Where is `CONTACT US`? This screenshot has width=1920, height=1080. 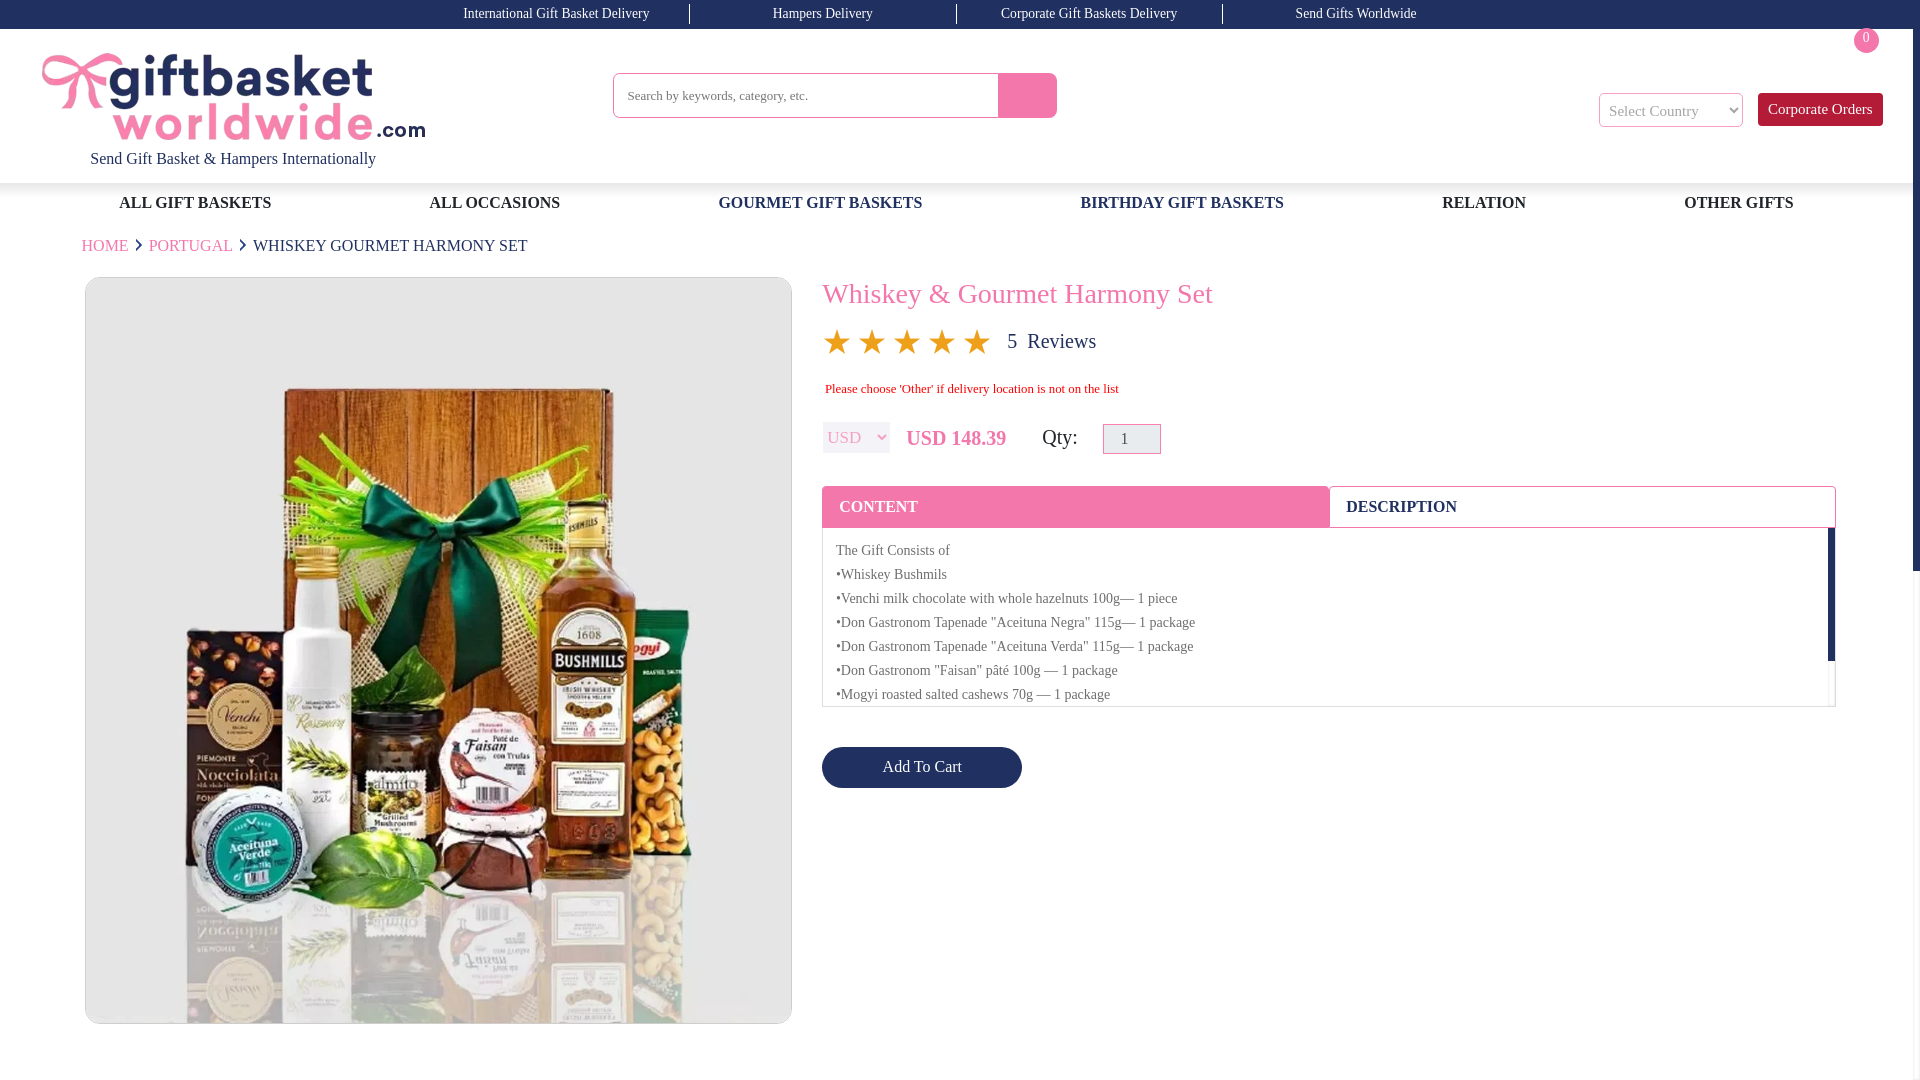 CONTACT US is located at coordinates (805, 95).